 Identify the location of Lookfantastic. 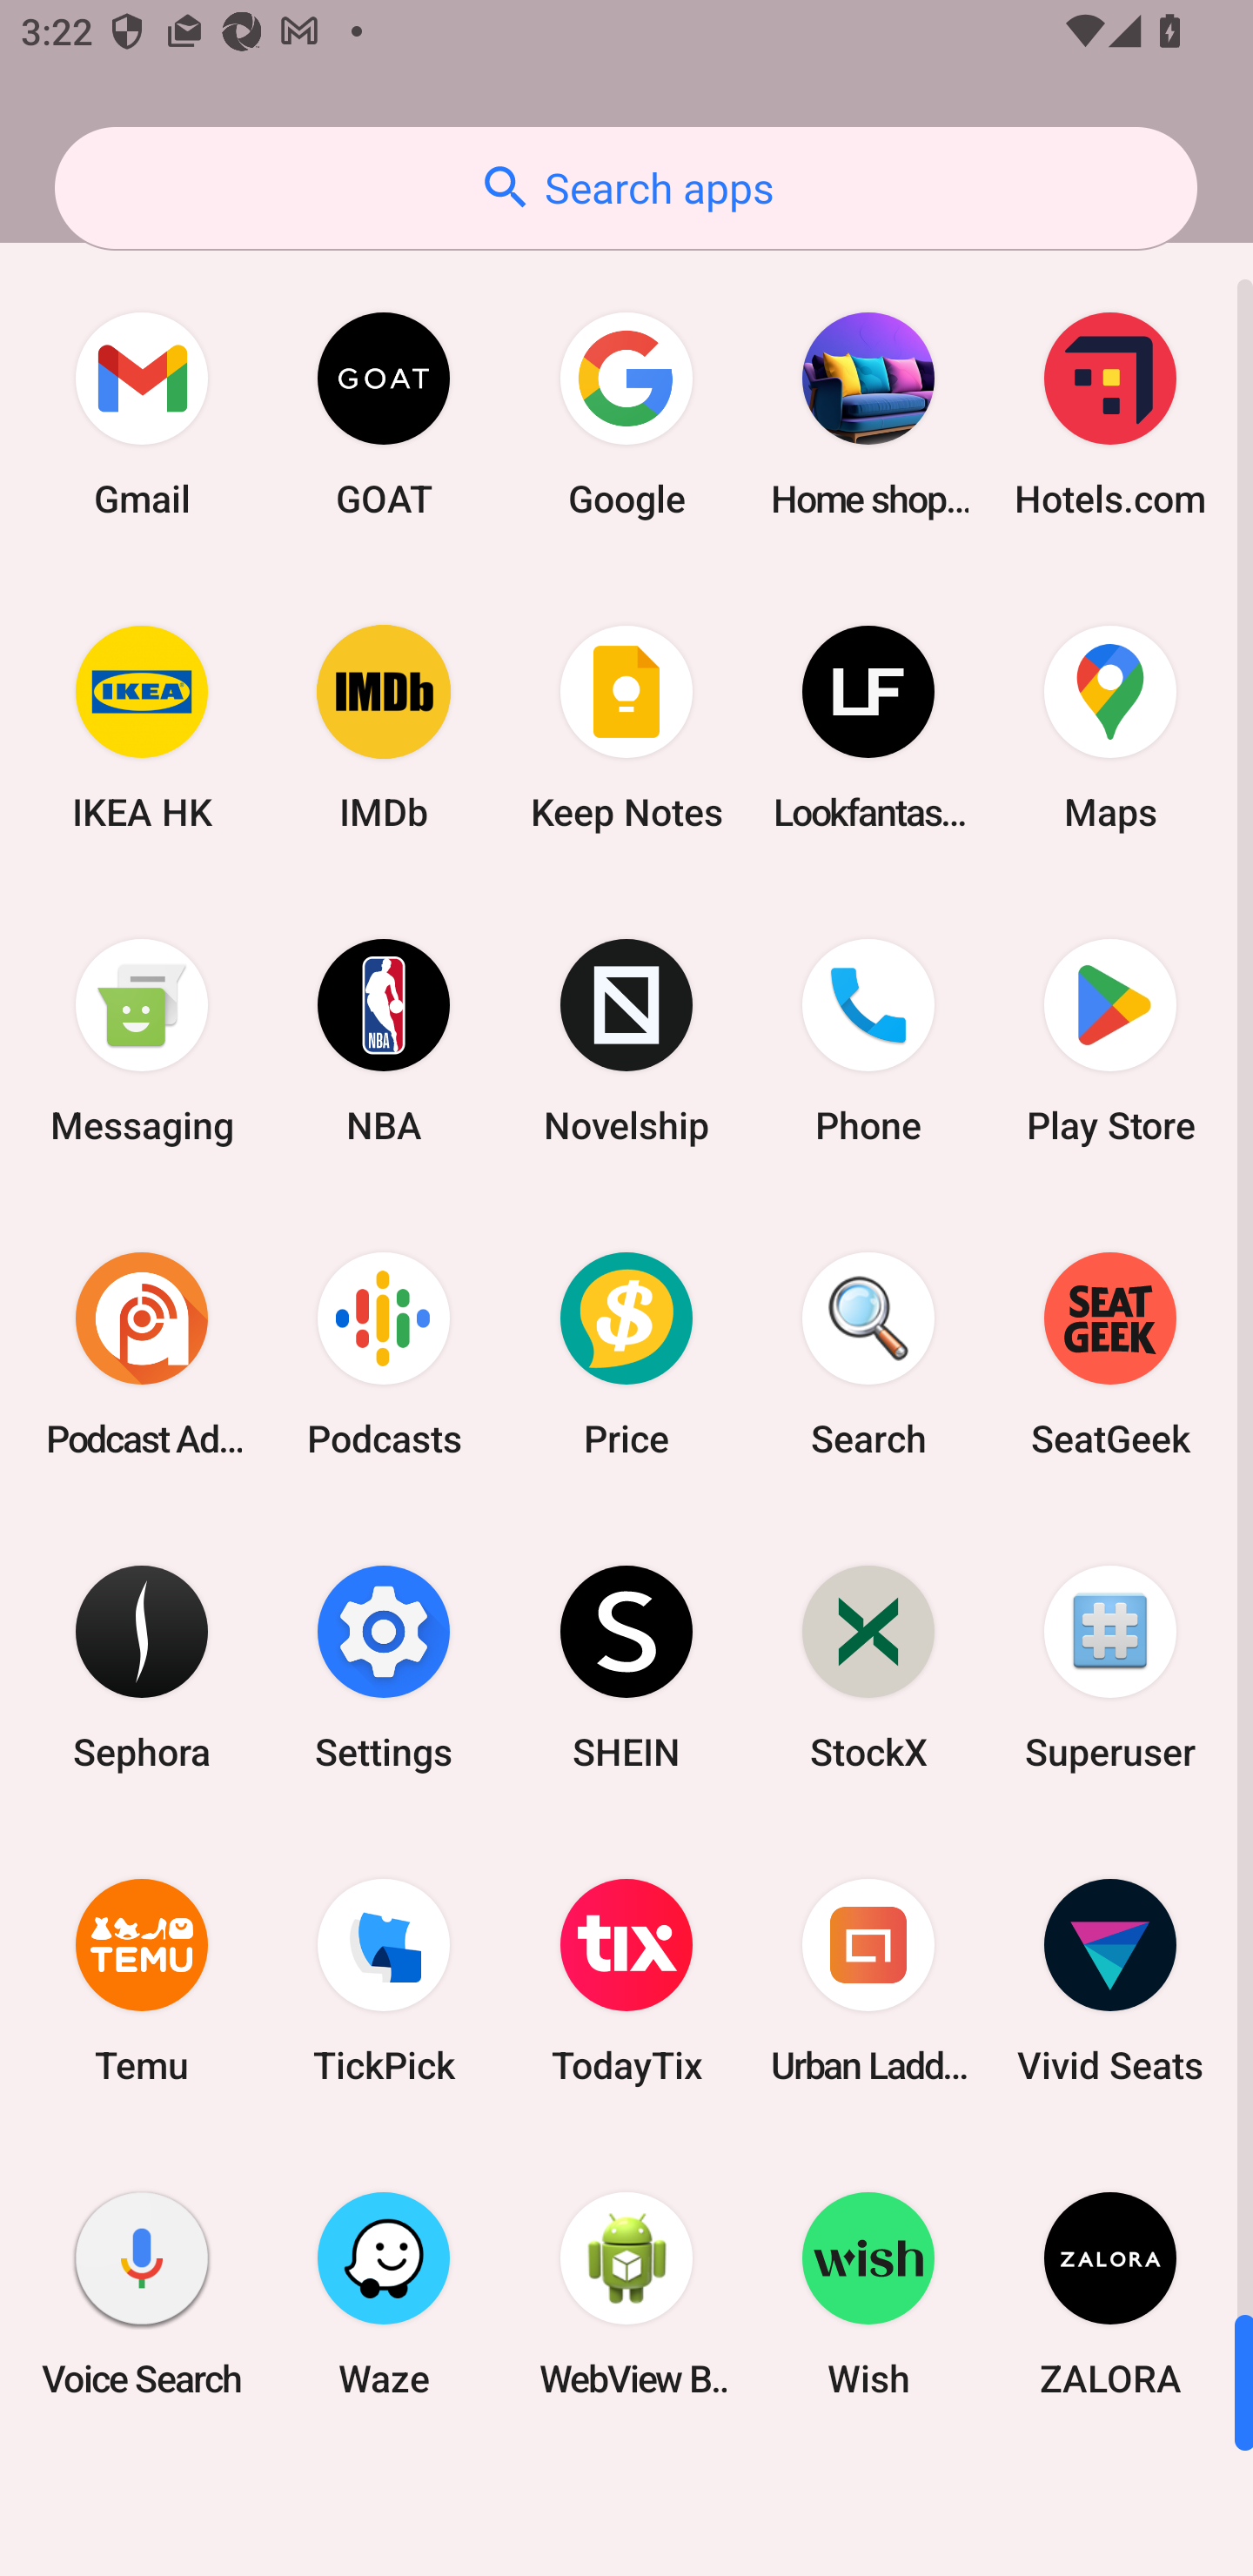
(868, 728).